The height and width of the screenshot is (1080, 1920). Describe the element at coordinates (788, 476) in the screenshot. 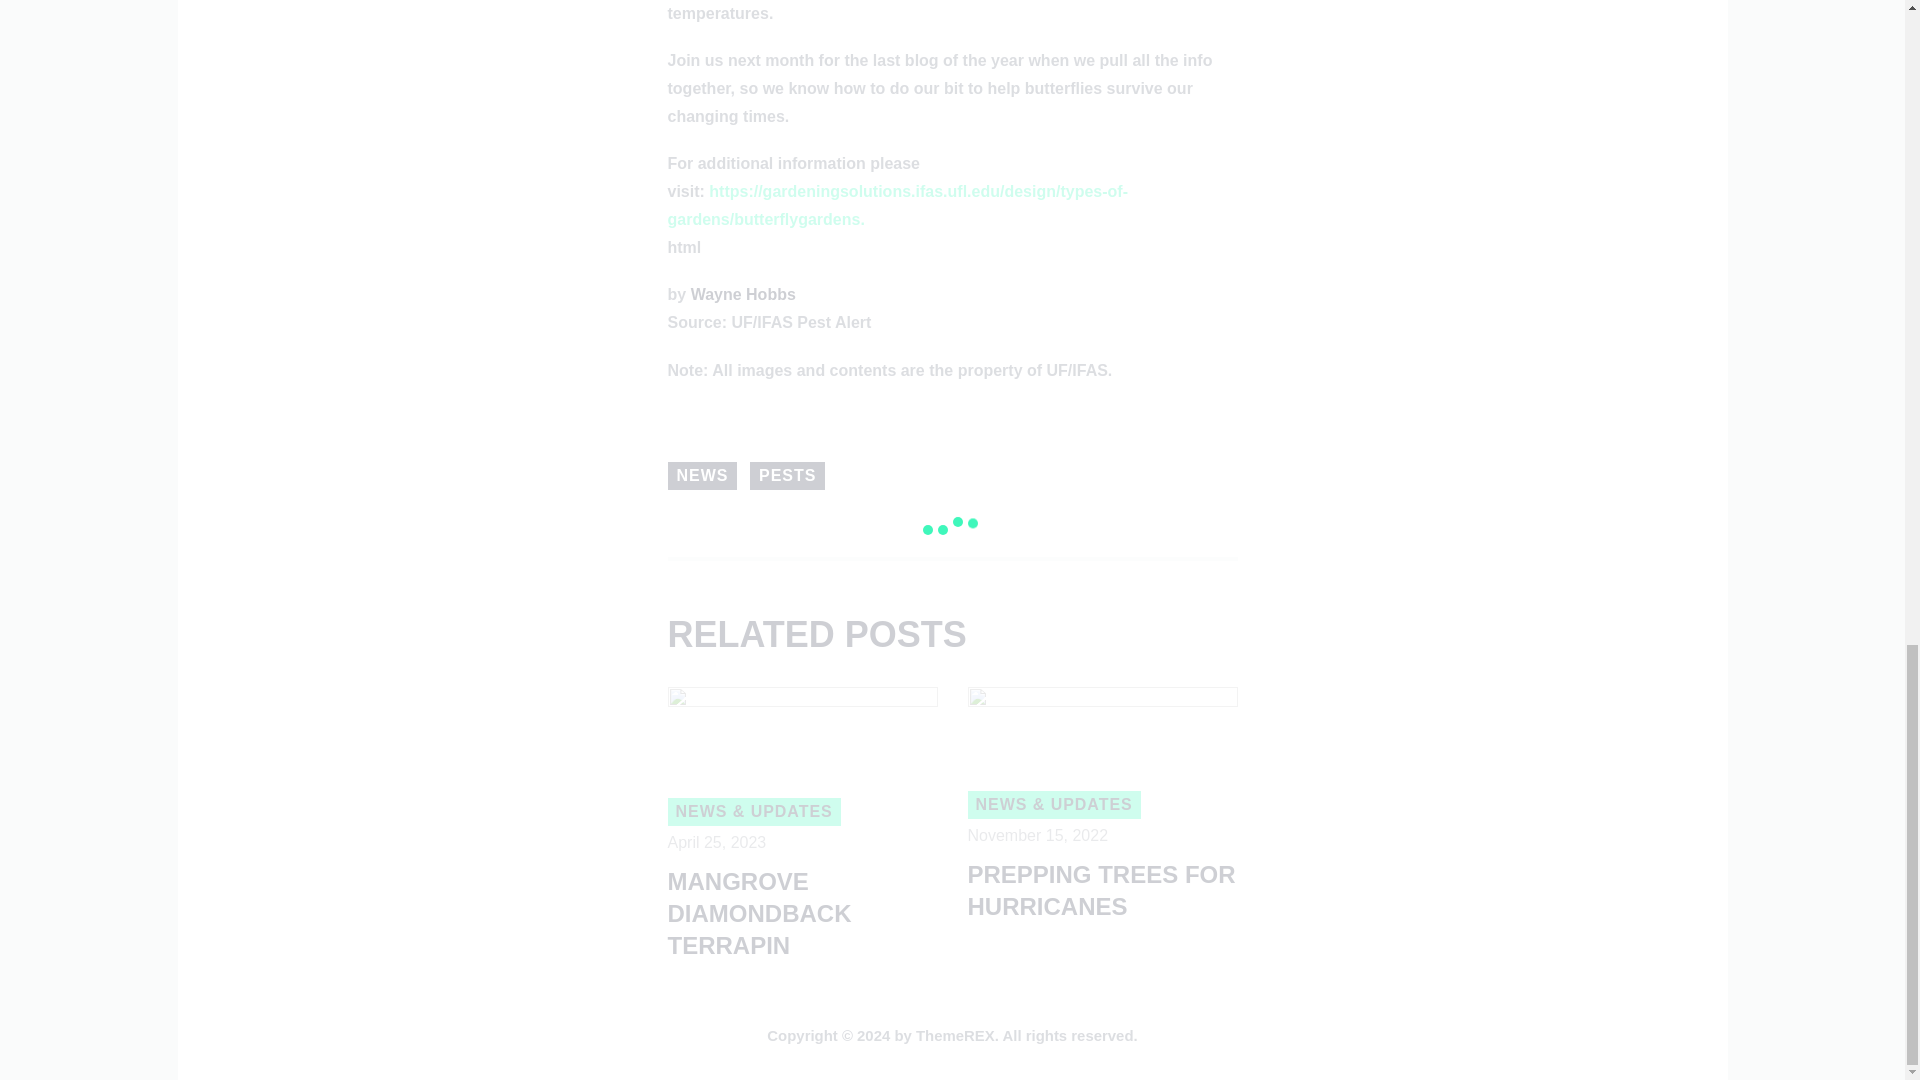

I see `PESTS` at that location.